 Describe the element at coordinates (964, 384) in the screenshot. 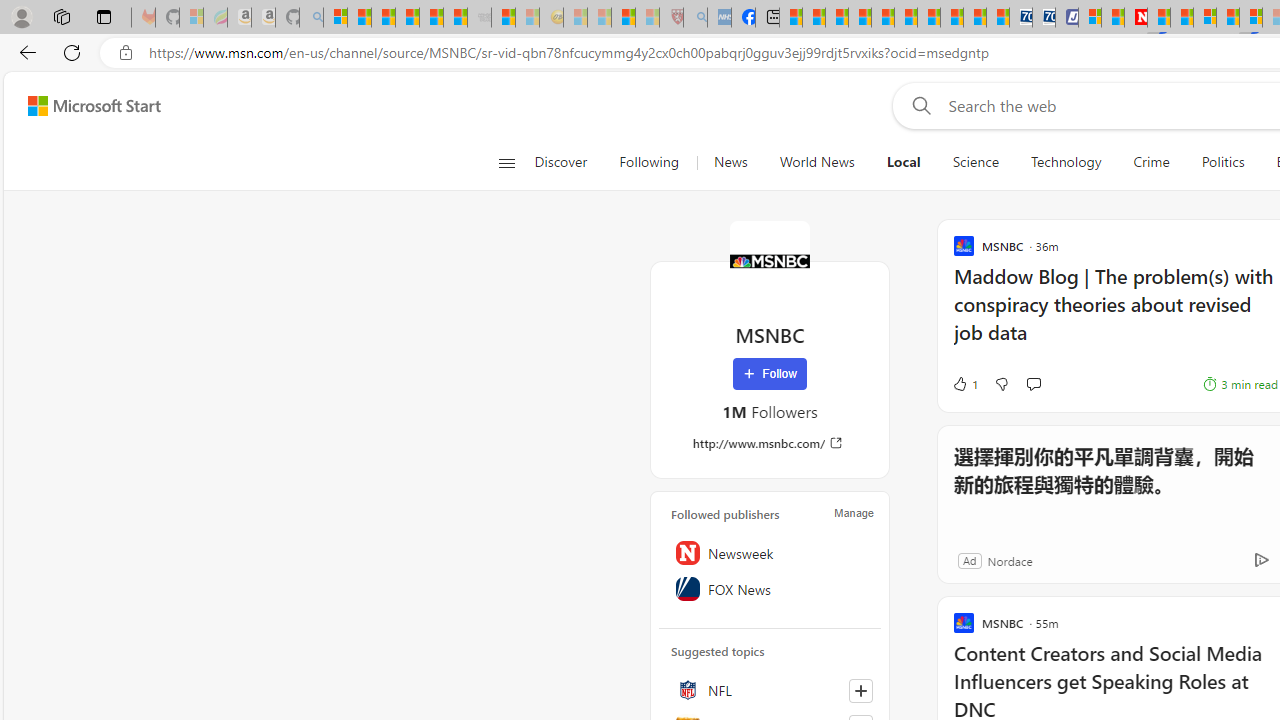

I see `1 Like` at that location.